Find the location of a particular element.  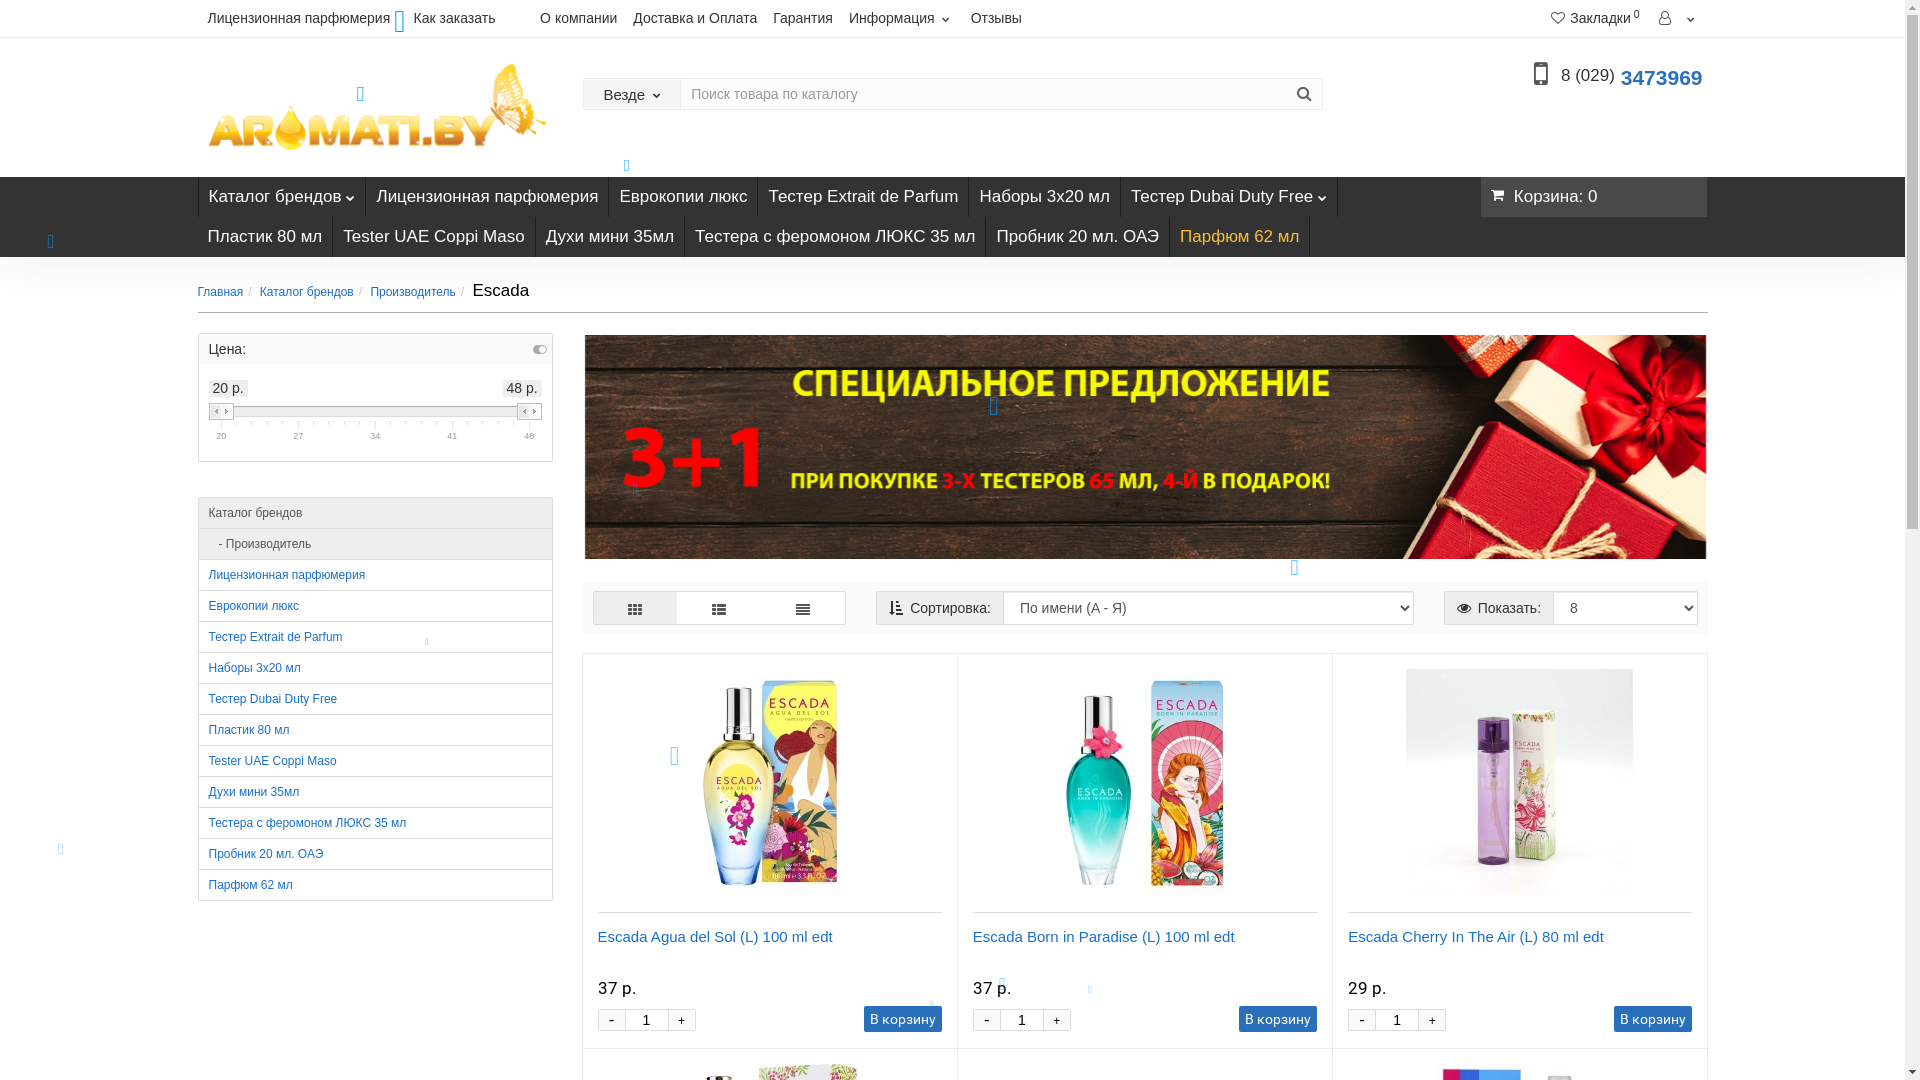

- is located at coordinates (611, 1020).